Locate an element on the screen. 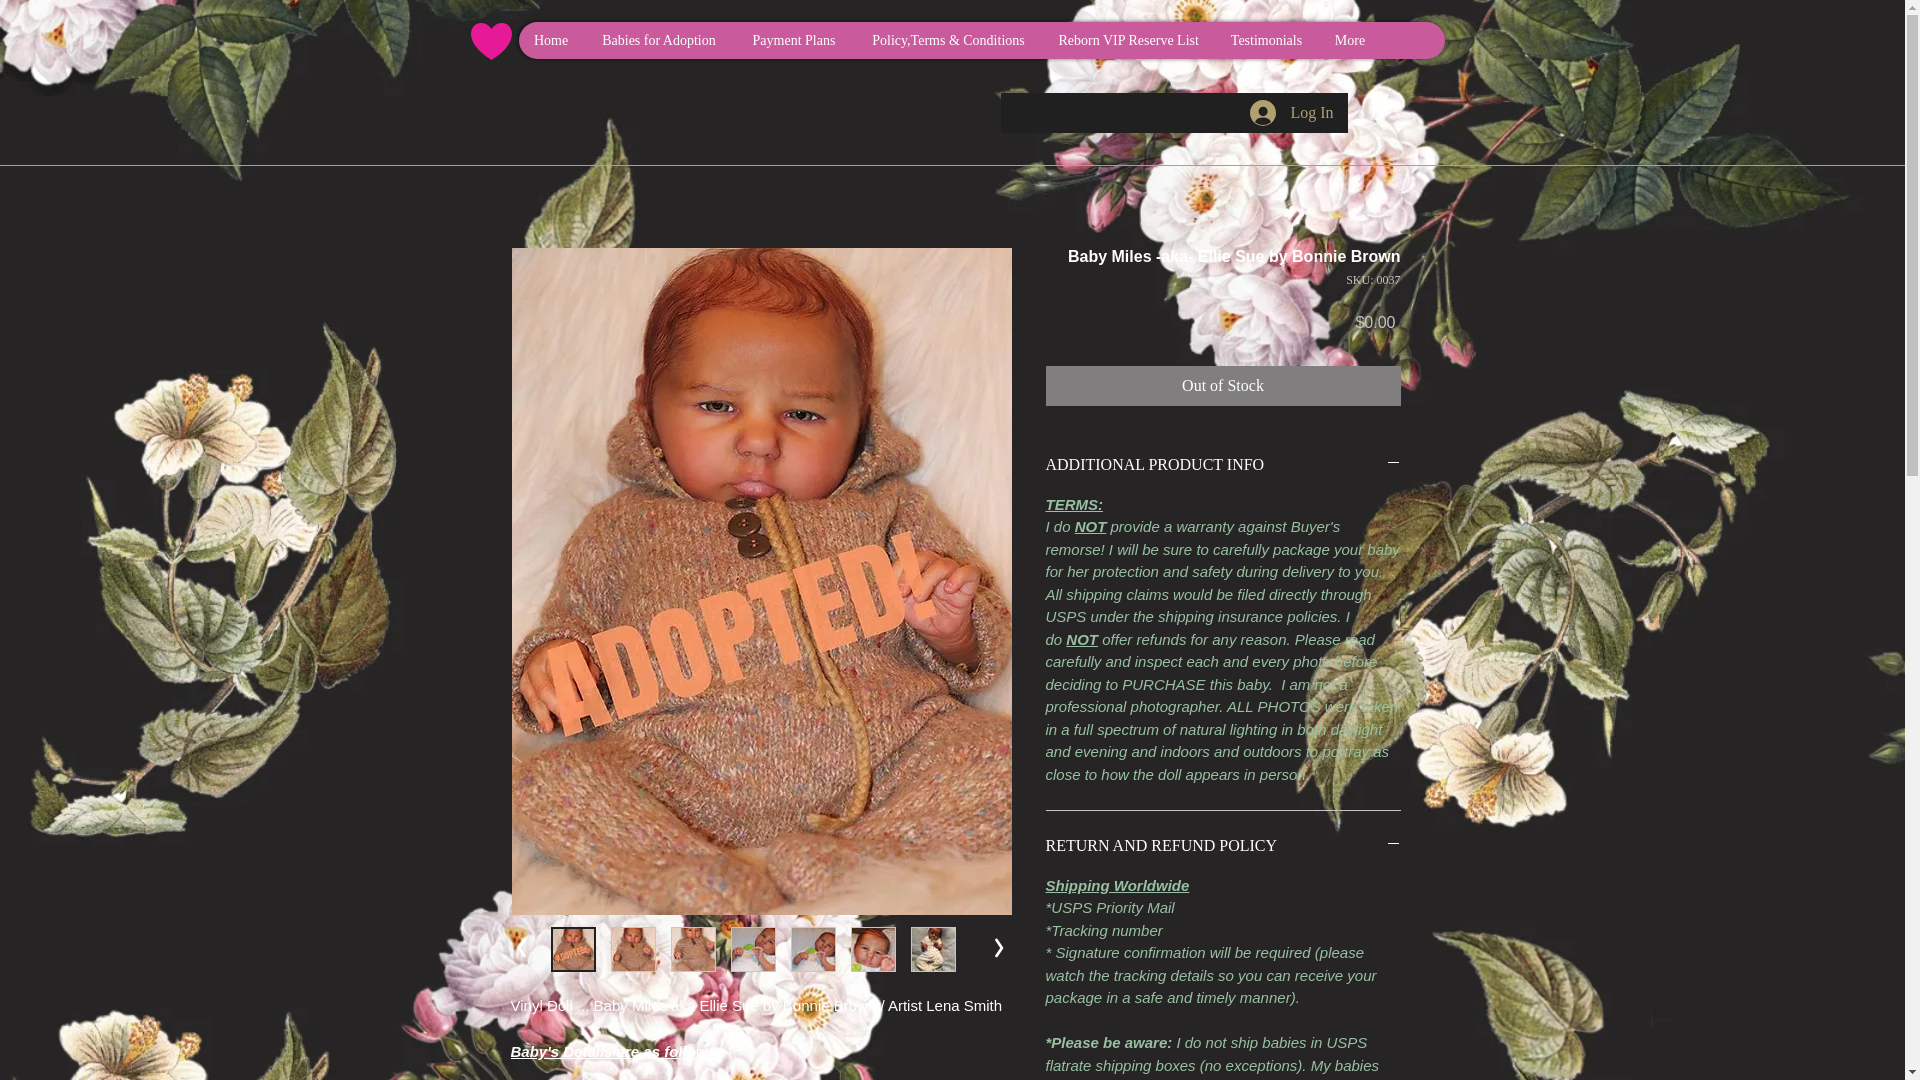 The height and width of the screenshot is (1080, 1920). Reborn VIP Reserve List is located at coordinates (1128, 40).